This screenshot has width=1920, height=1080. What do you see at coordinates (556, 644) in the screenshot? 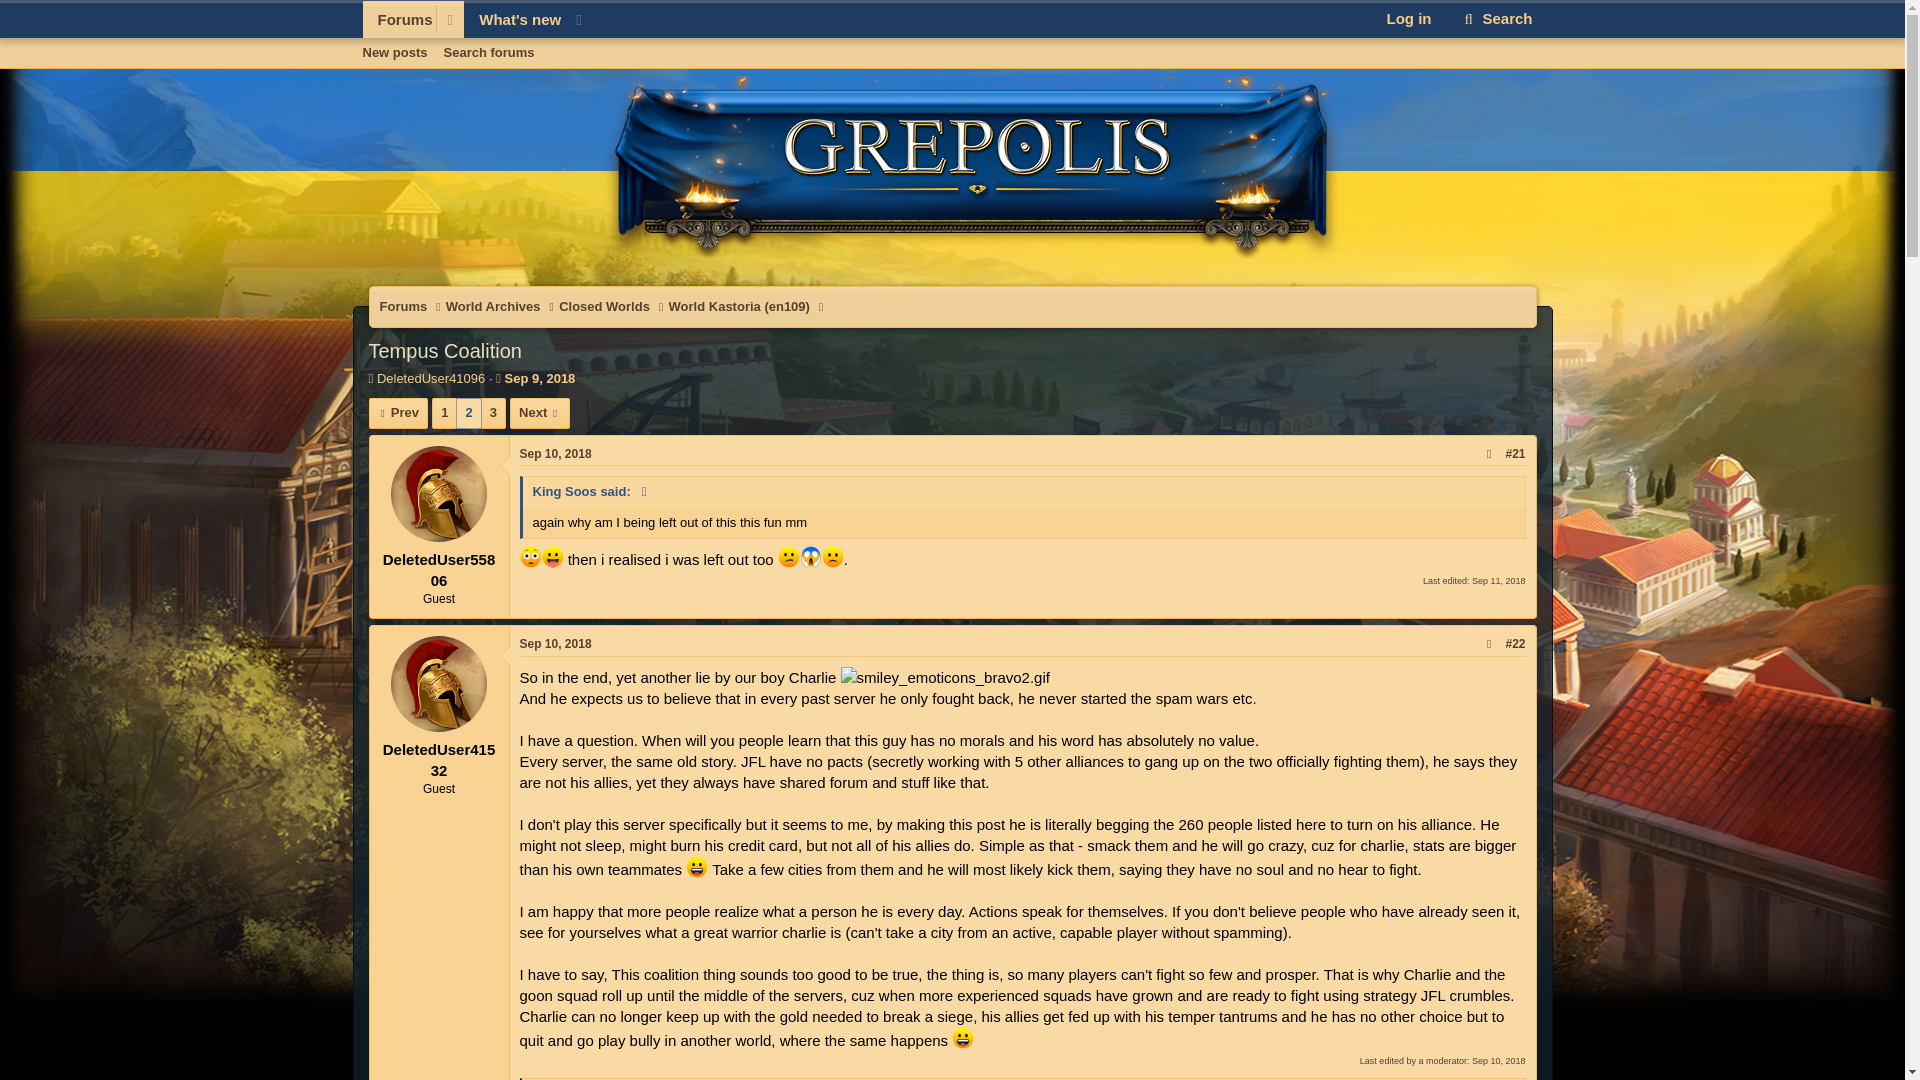
I see `Forums` at bounding box center [556, 644].